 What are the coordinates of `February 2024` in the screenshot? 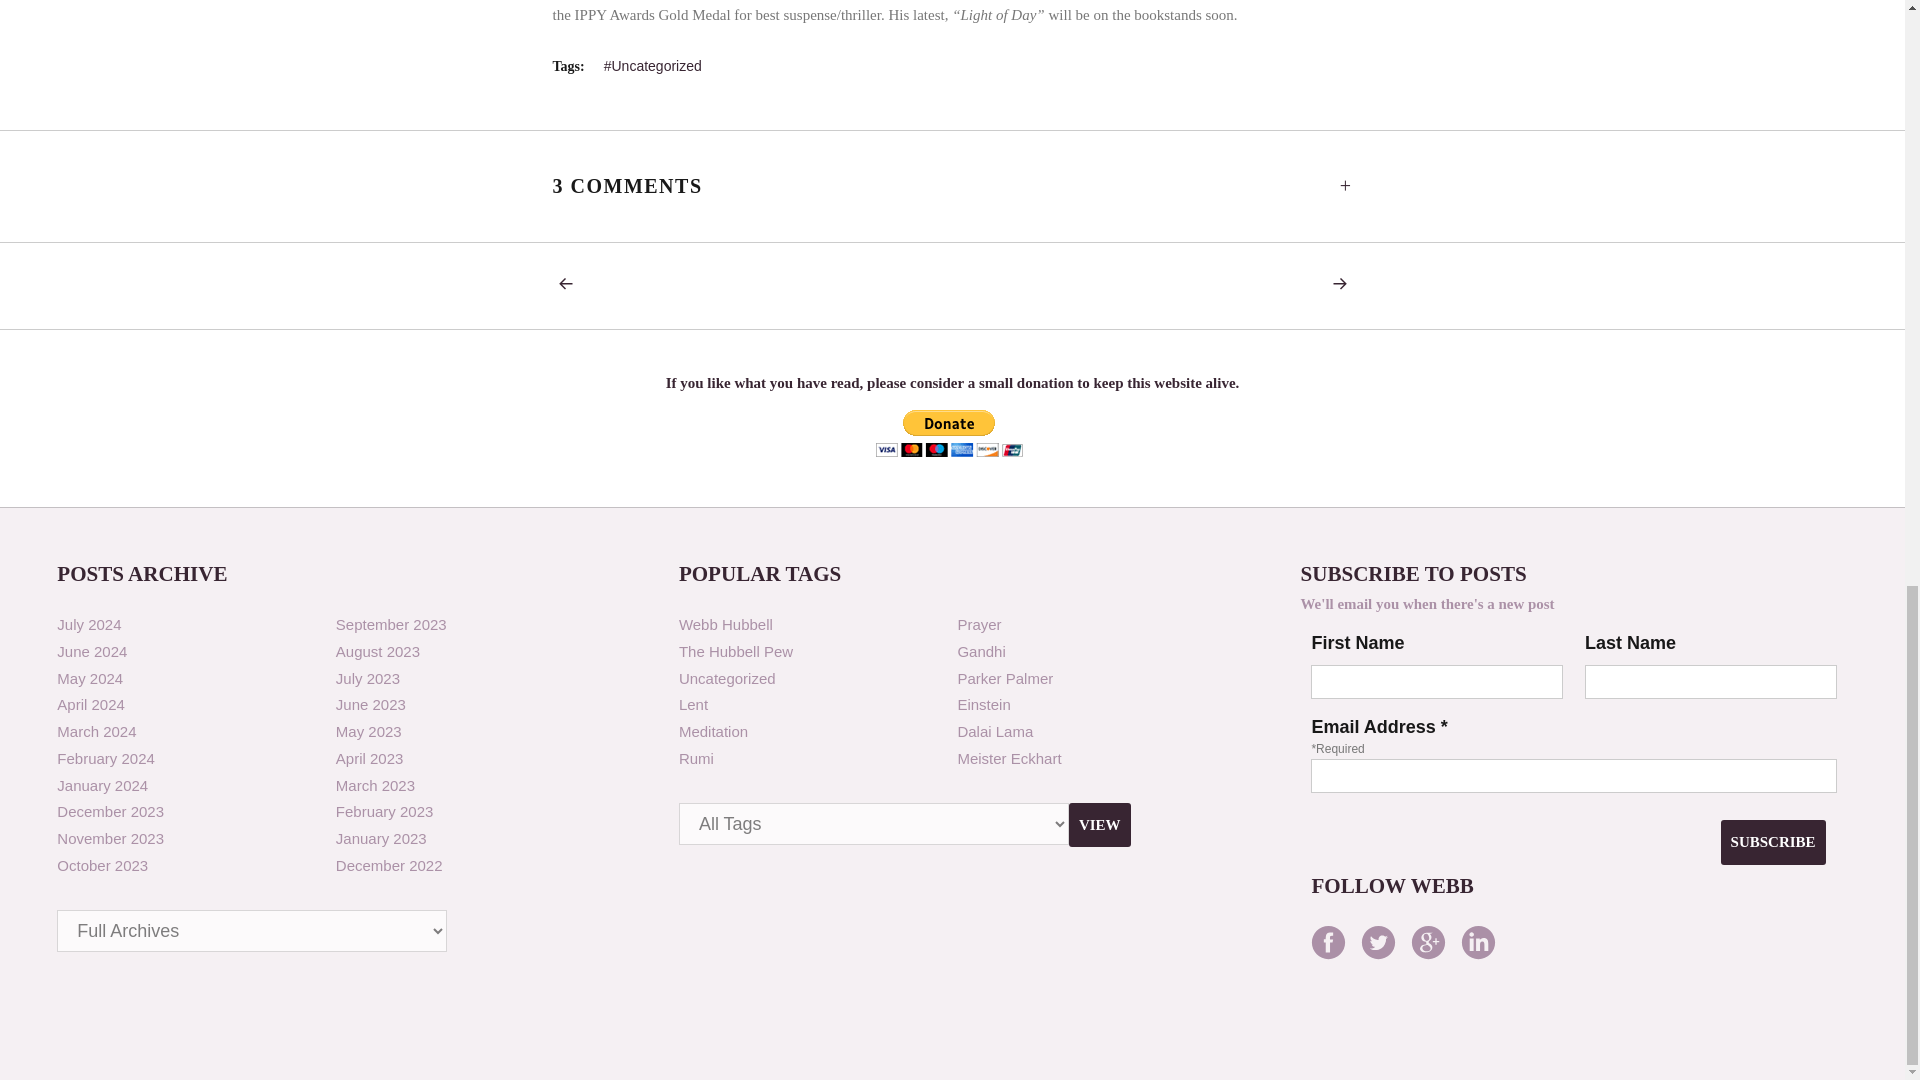 It's located at (106, 758).